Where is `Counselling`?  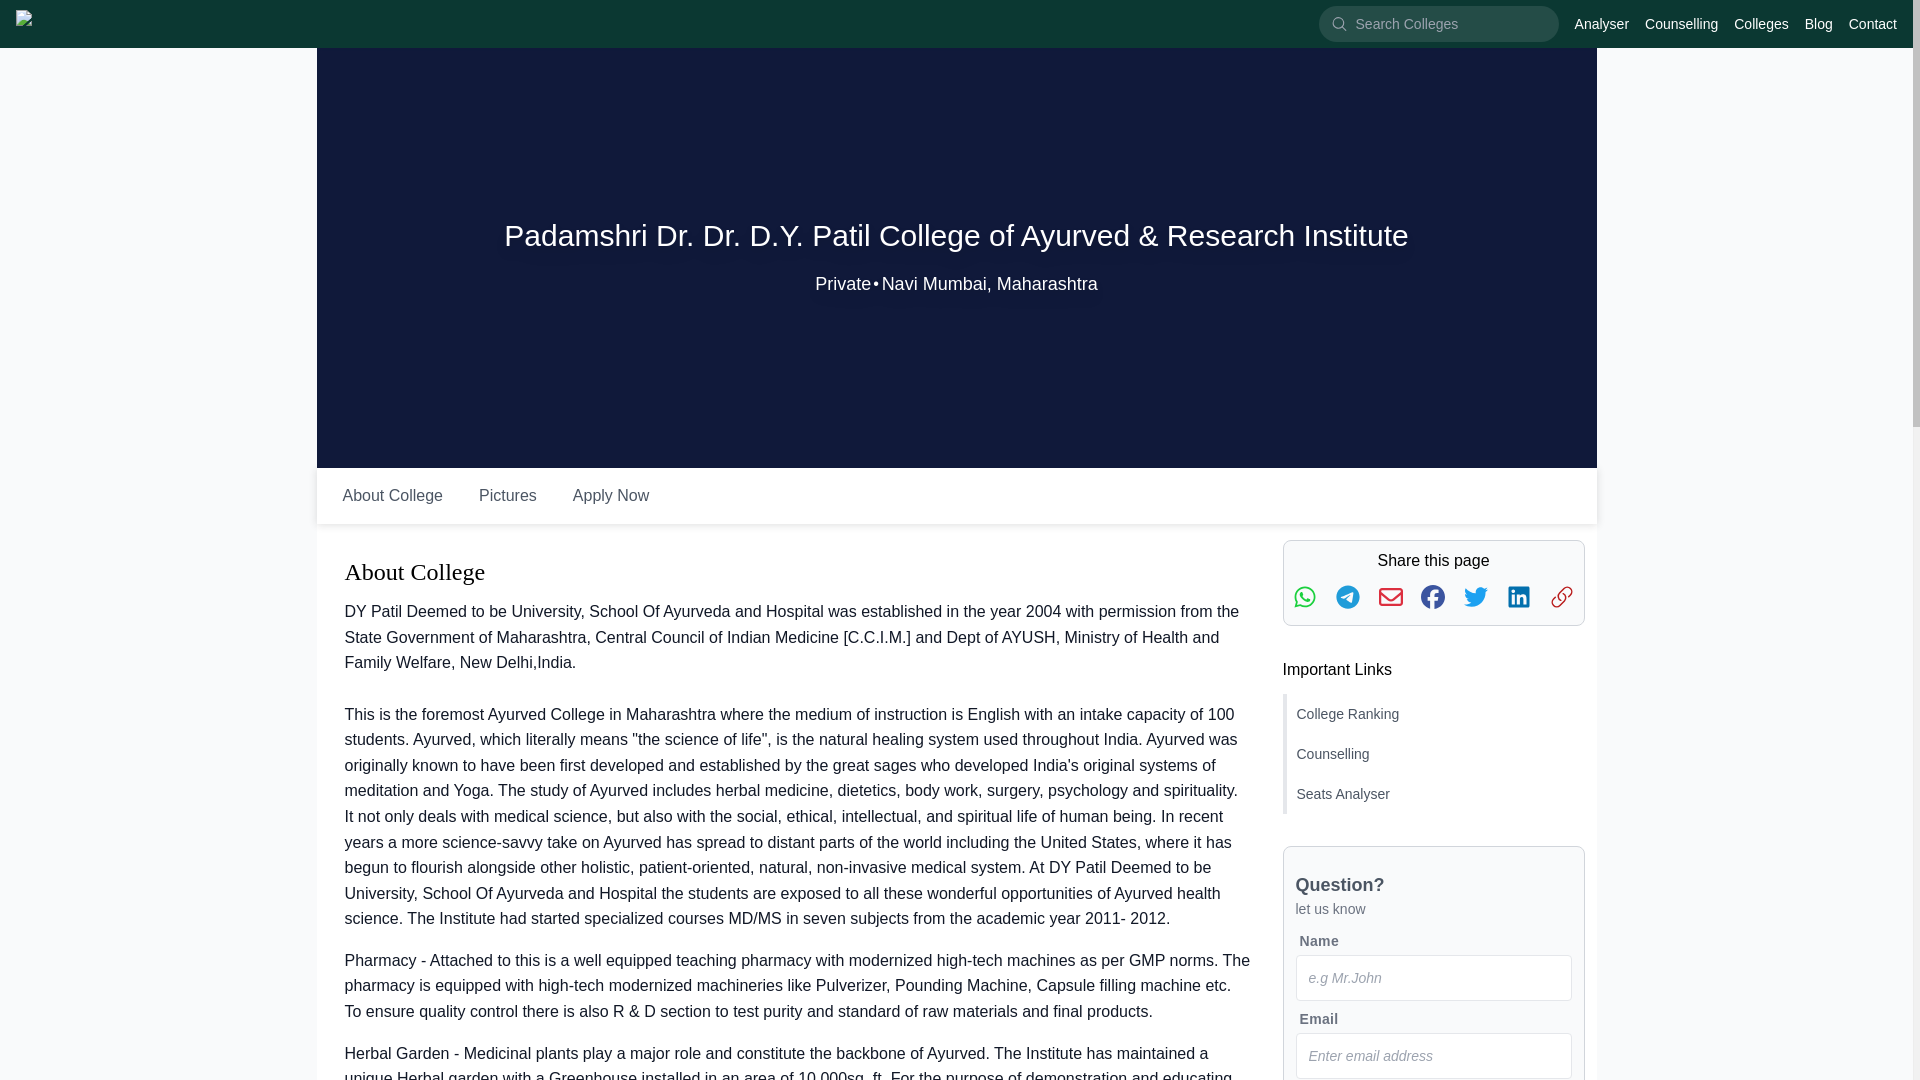 Counselling is located at coordinates (1433, 754).